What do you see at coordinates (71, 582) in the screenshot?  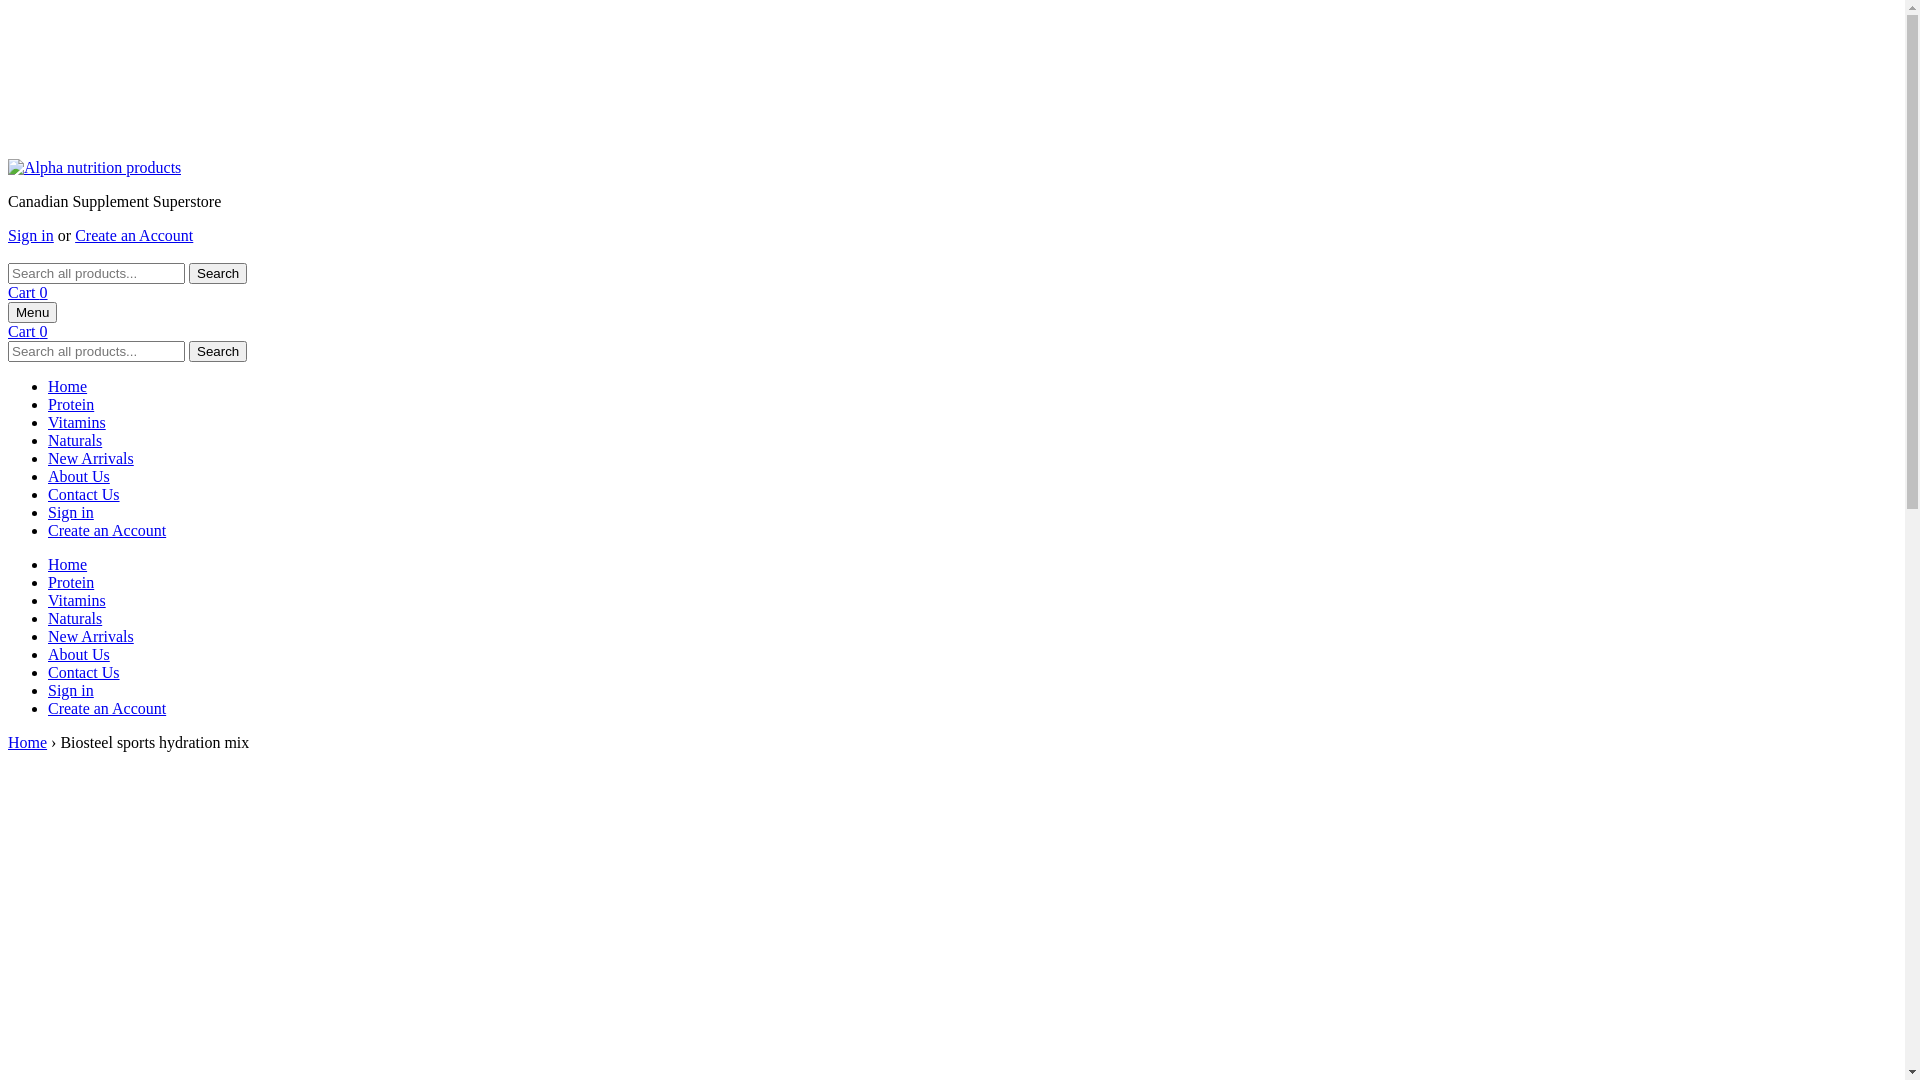 I see `Protein` at bounding box center [71, 582].